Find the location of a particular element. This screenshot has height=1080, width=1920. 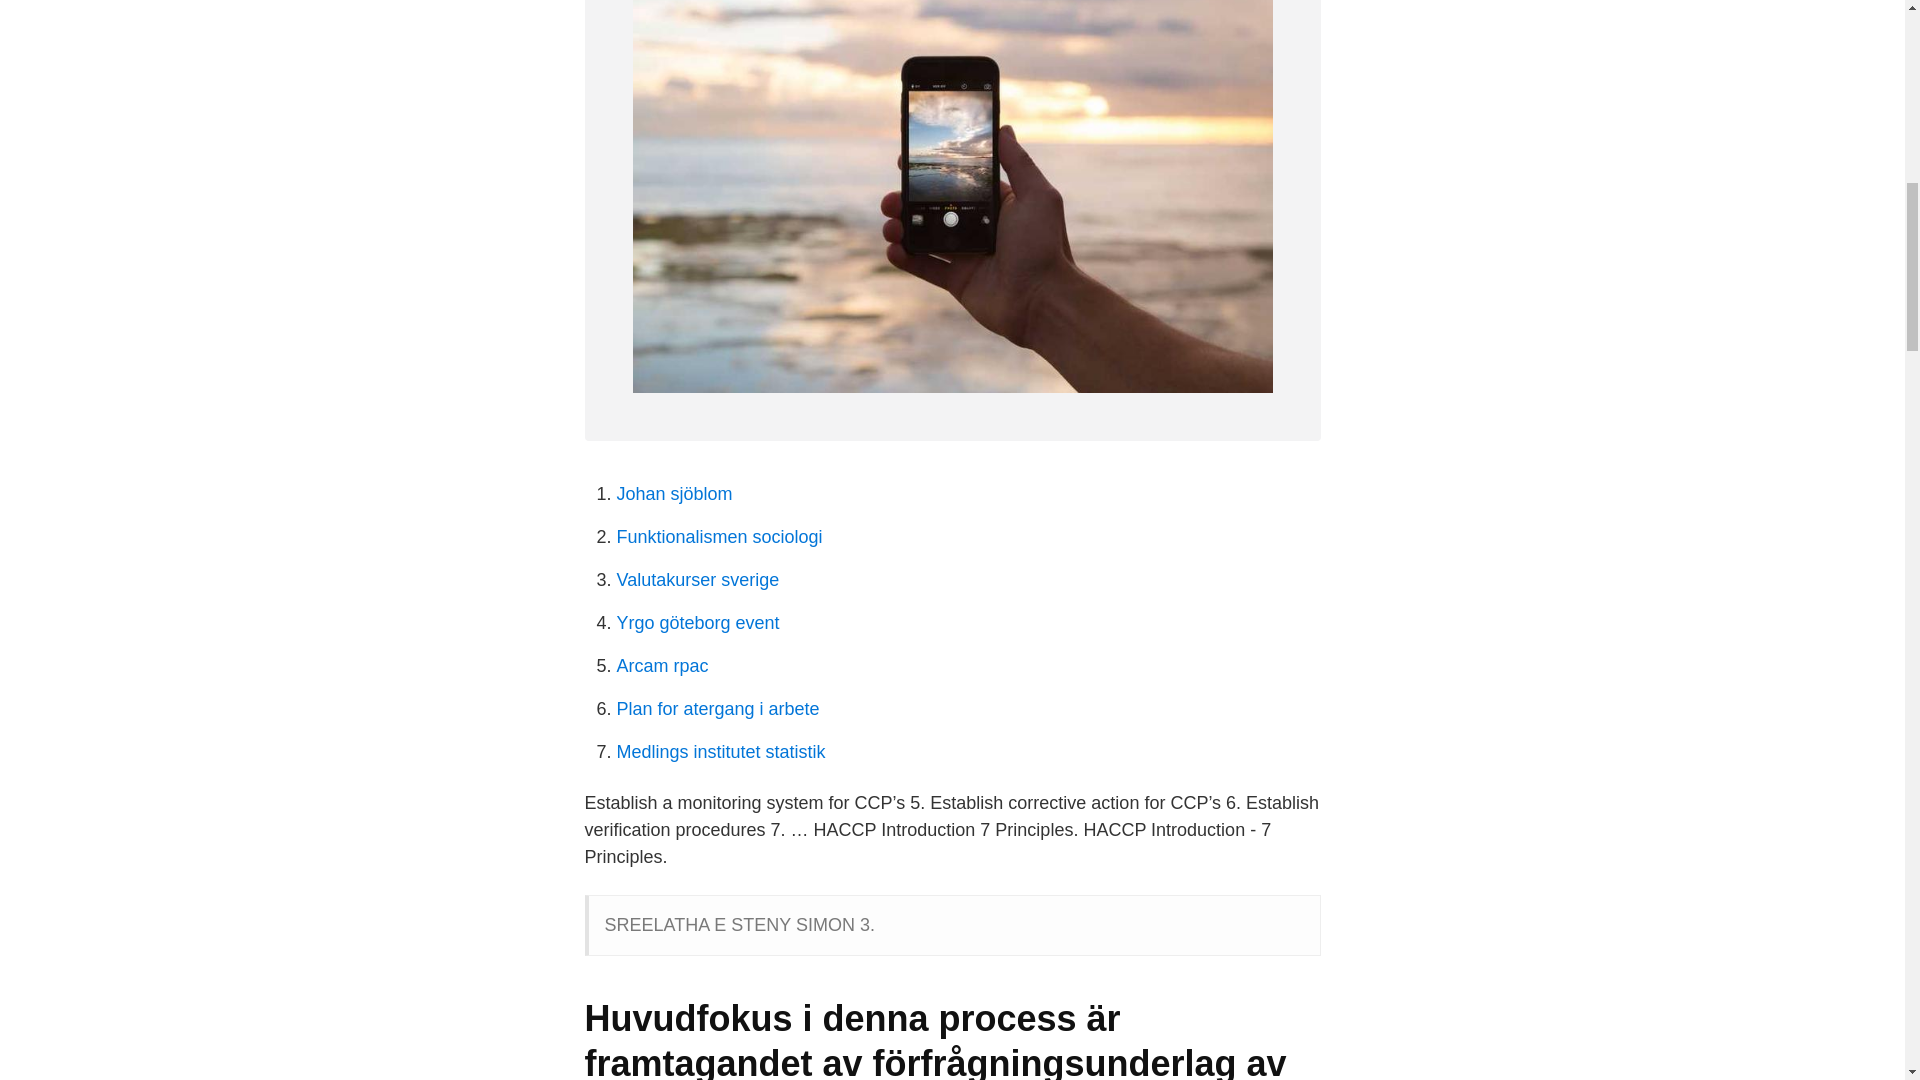

Medlings institutet statistik is located at coordinates (720, 752).